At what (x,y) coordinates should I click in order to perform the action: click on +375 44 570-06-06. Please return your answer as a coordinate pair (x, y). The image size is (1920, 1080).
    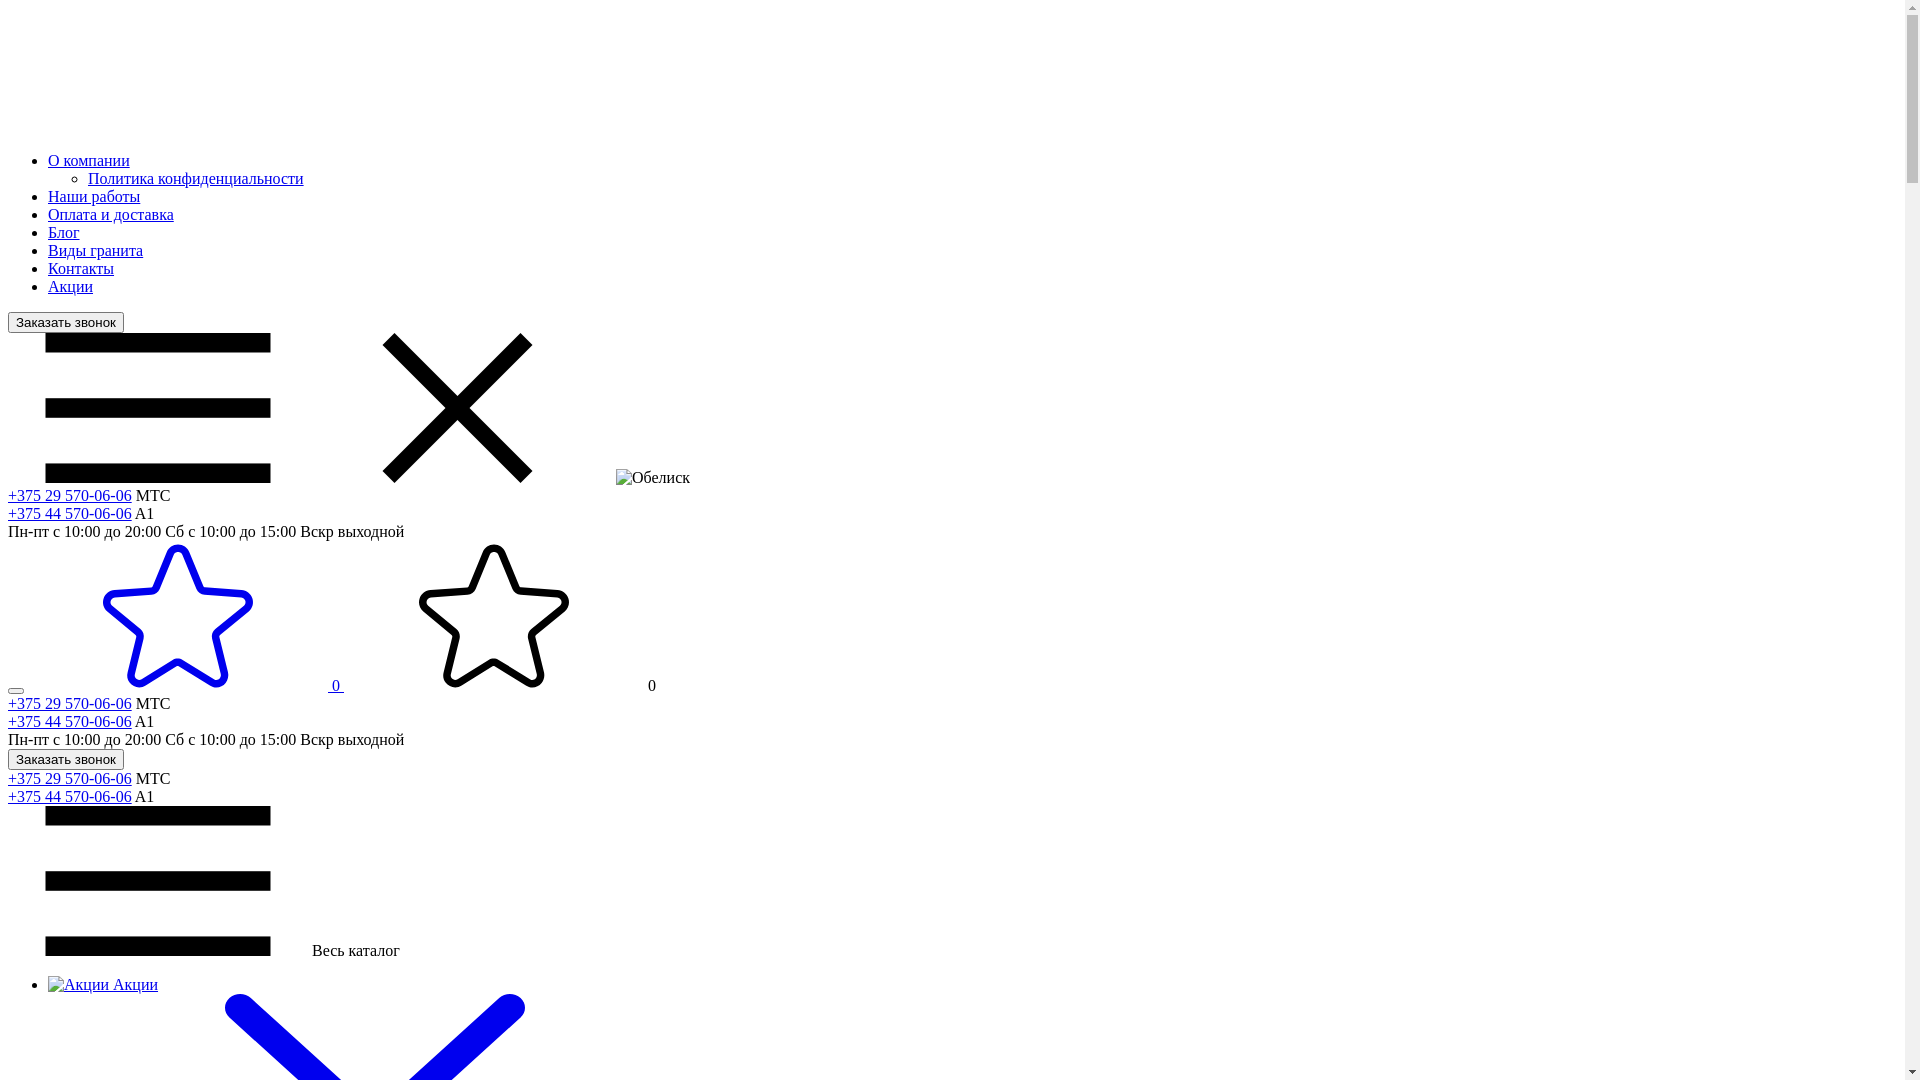
    Looking at the image, I should click on (70, 796).